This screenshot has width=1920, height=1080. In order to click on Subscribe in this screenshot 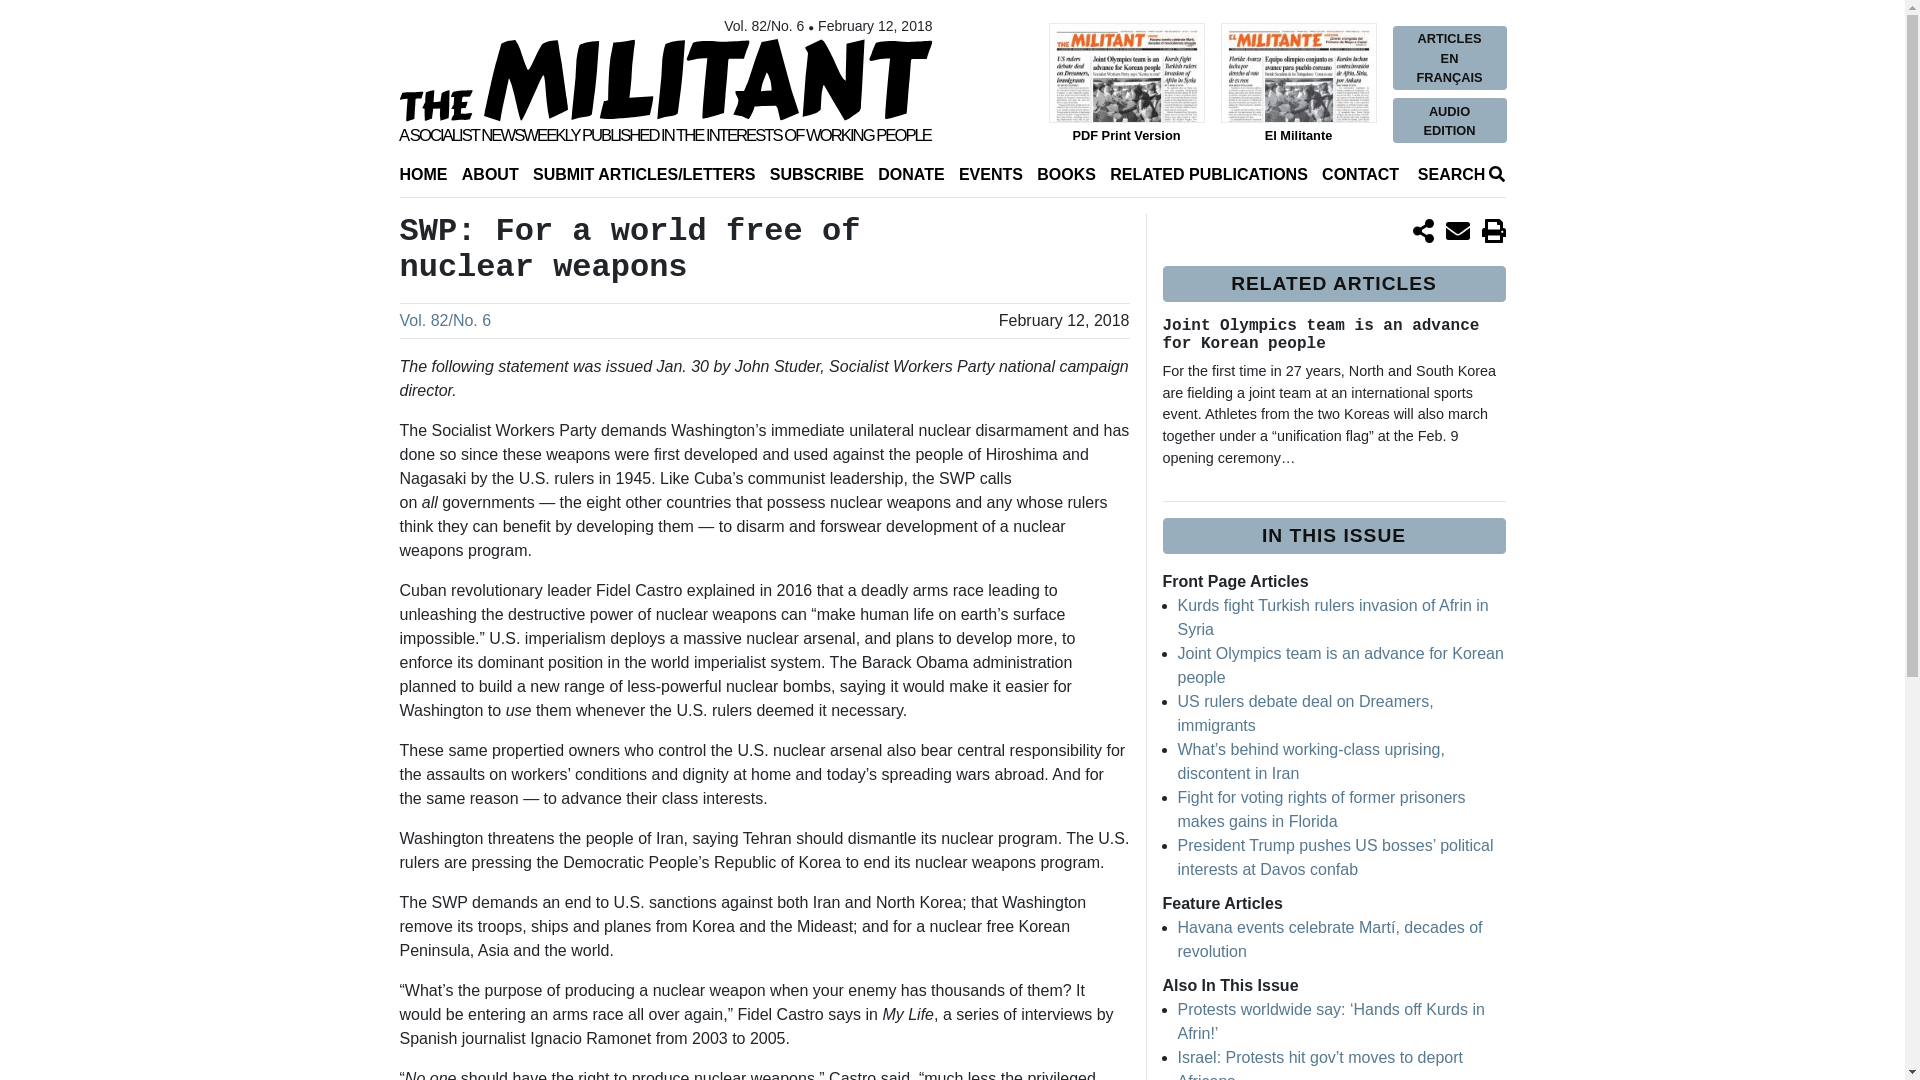, I will do `click(816, 174)`.